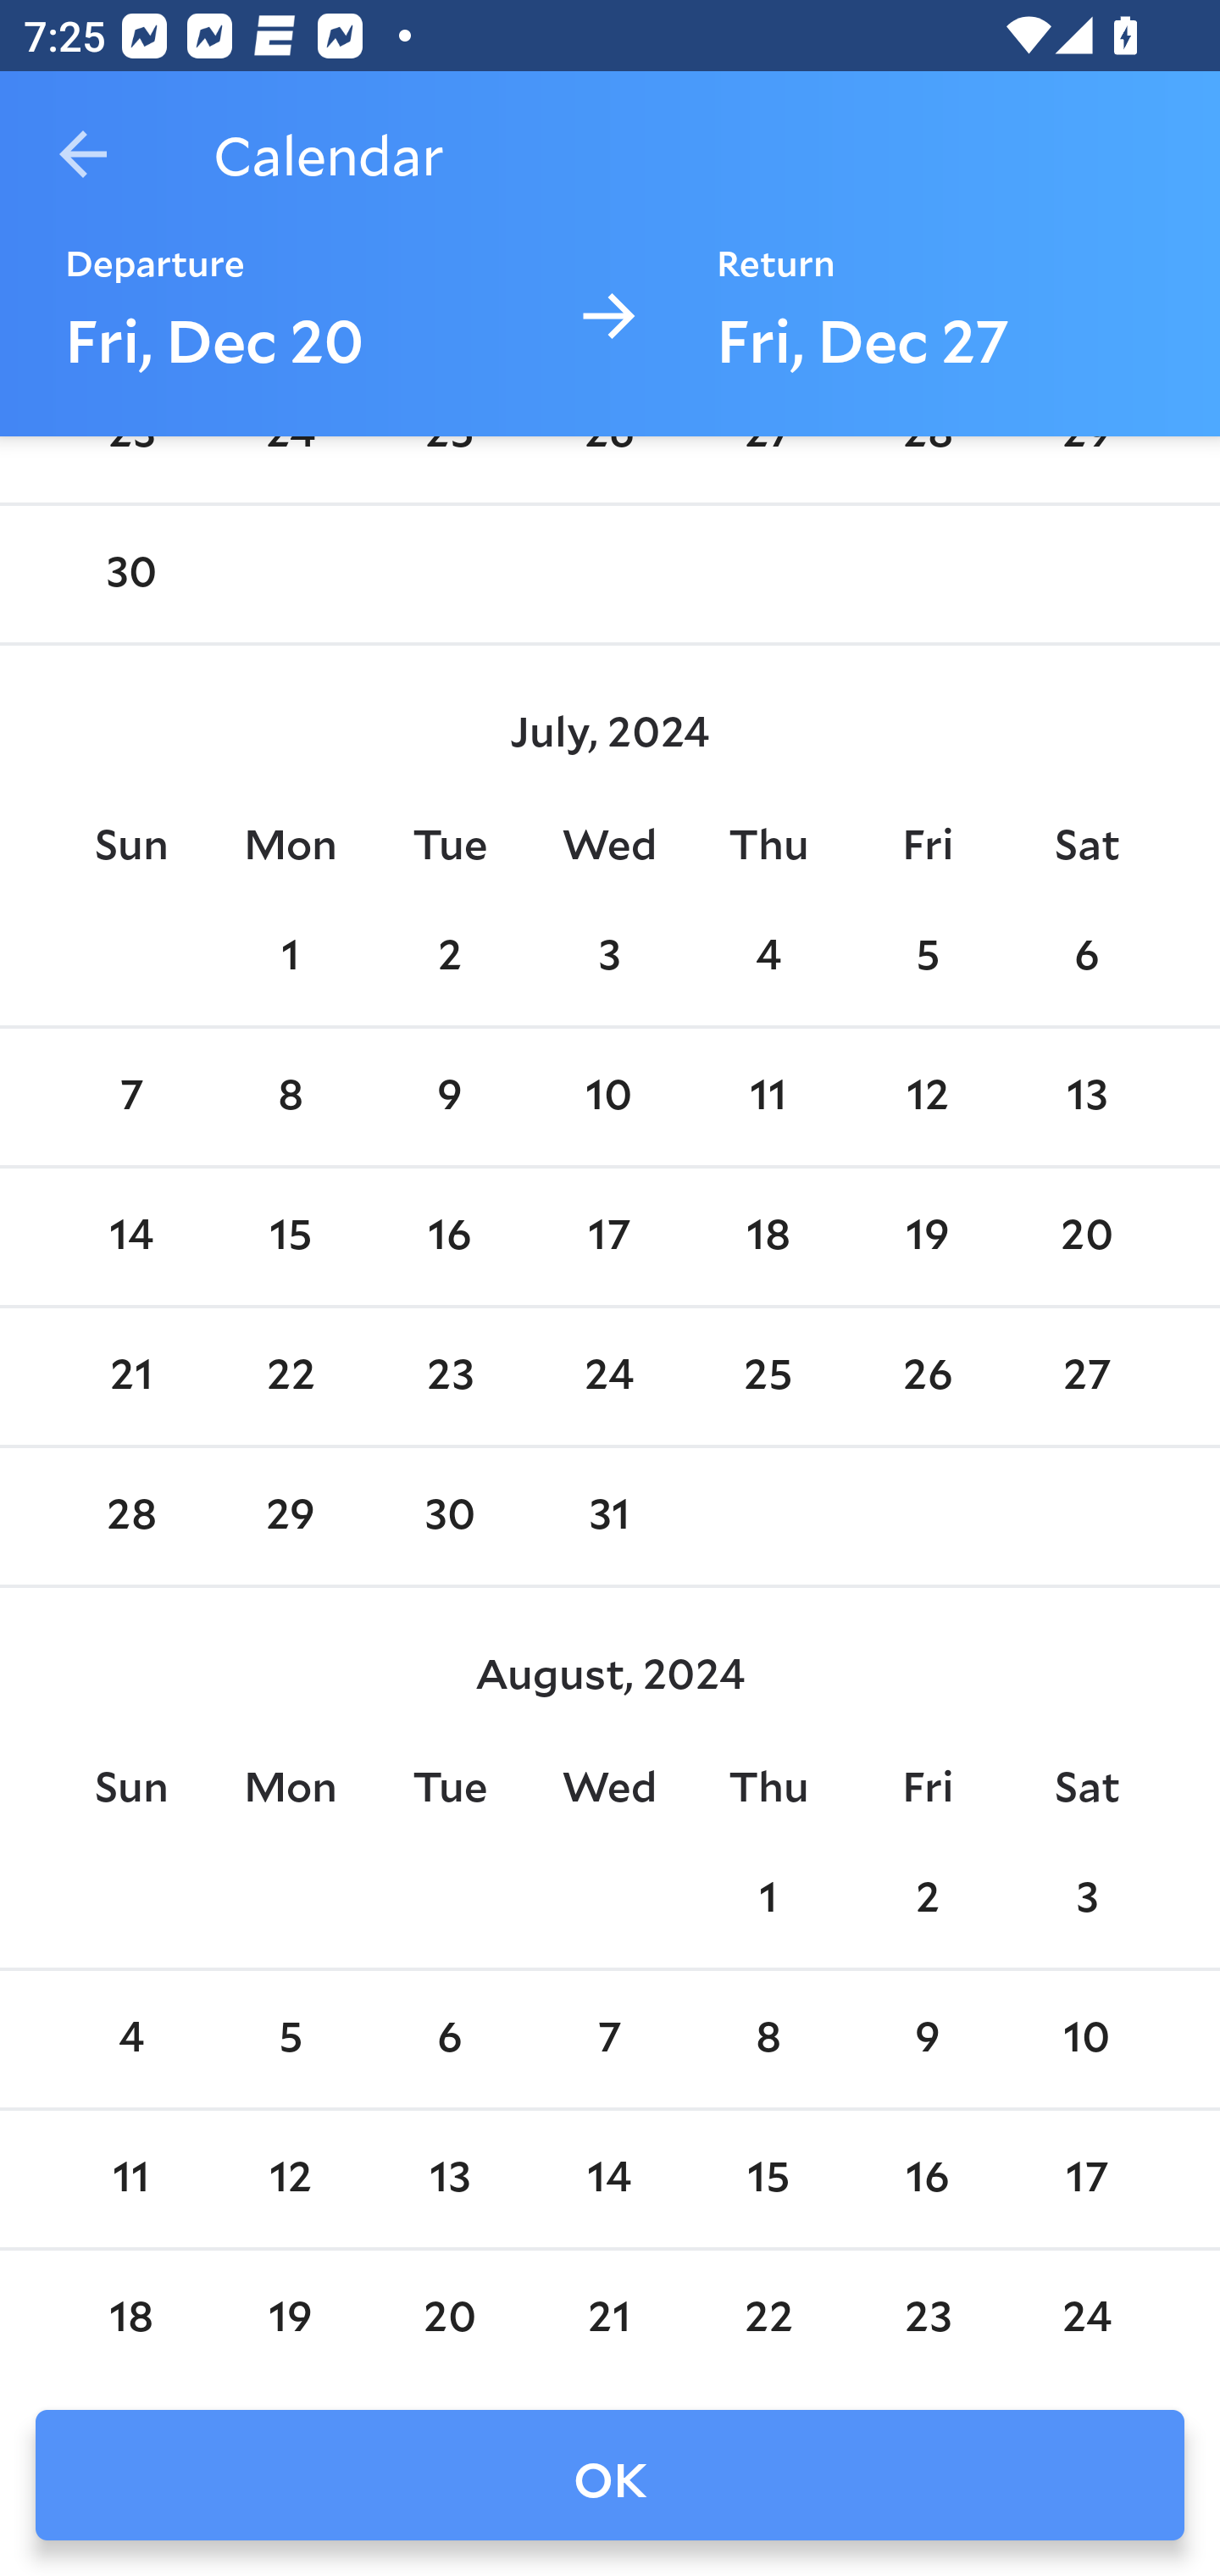 The height and width of the screenshot is (2576, 1220). What do you see at coordinates (291, 1378) in the screenshot?
I see `22` at bounding box center [291, 1378].